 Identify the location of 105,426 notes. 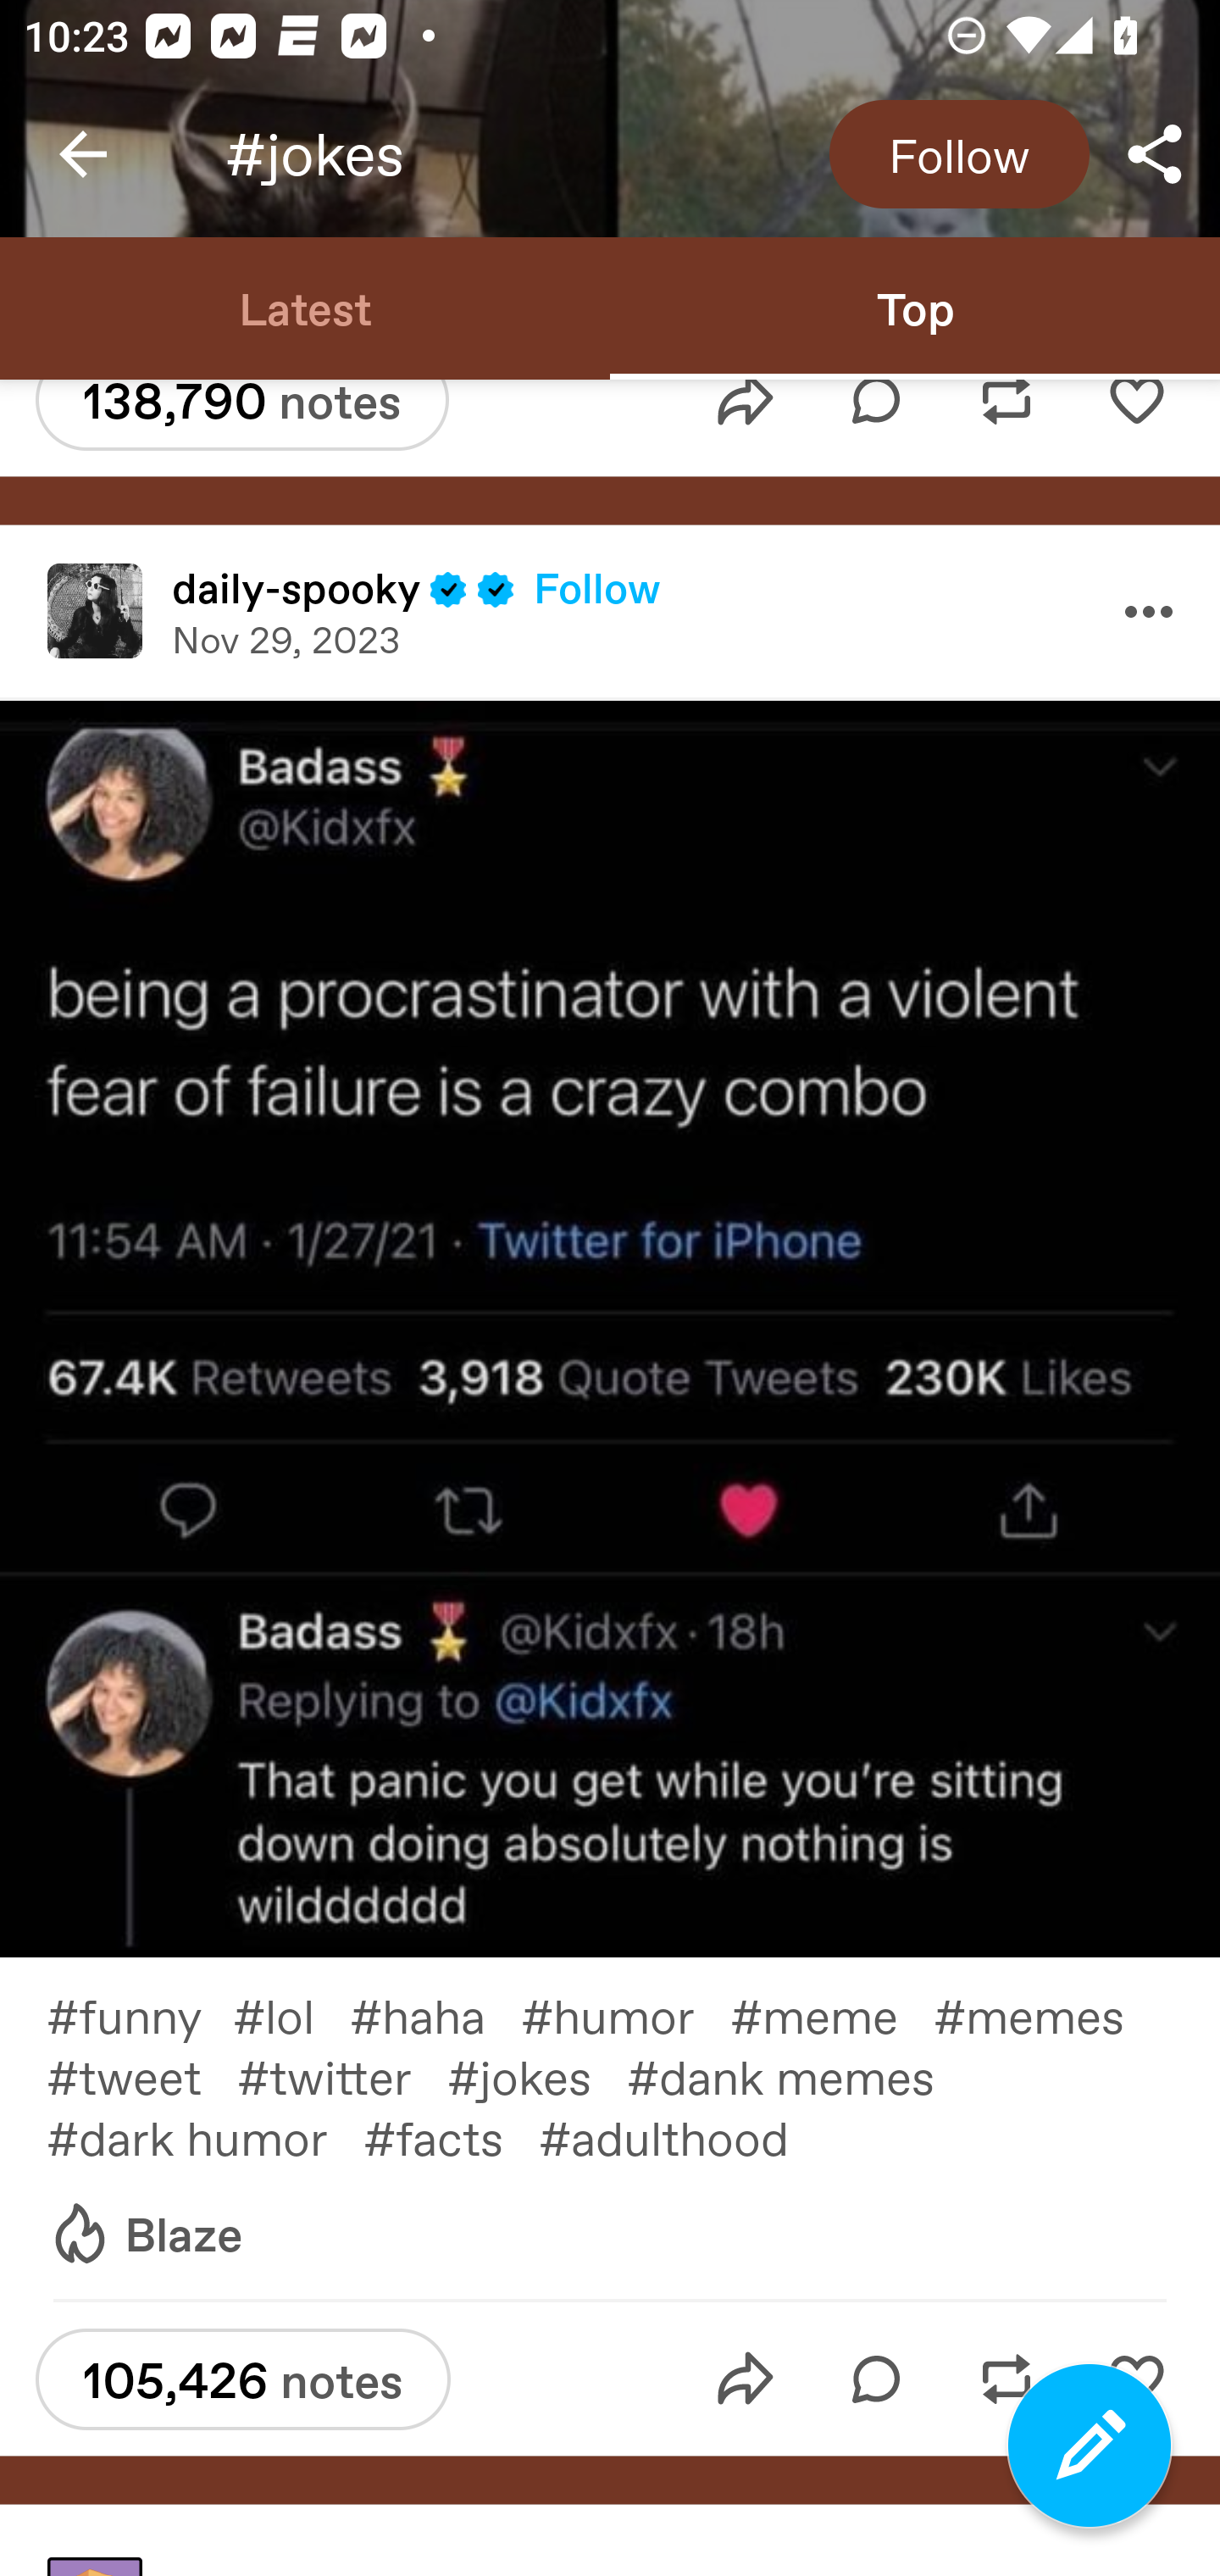
(242, 2379).